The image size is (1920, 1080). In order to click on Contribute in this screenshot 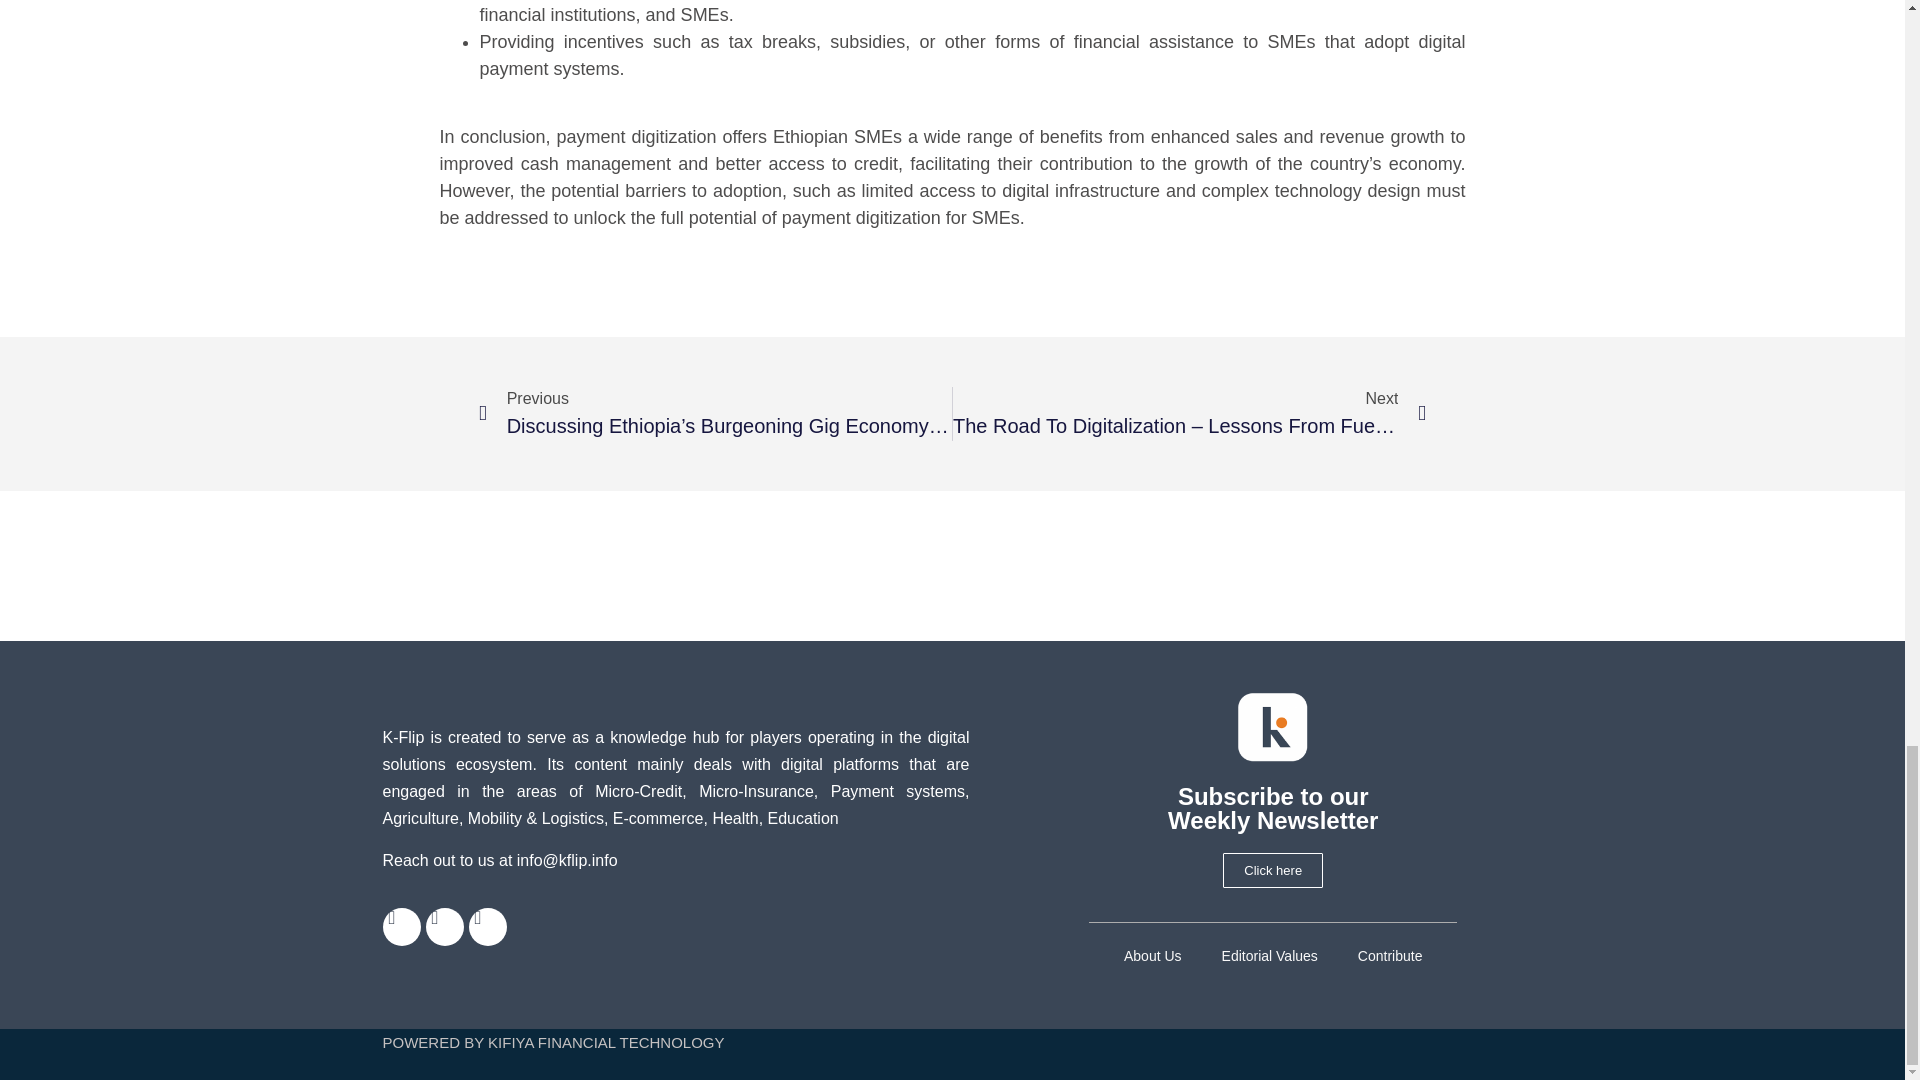, I will do `click(1390, 956)`.